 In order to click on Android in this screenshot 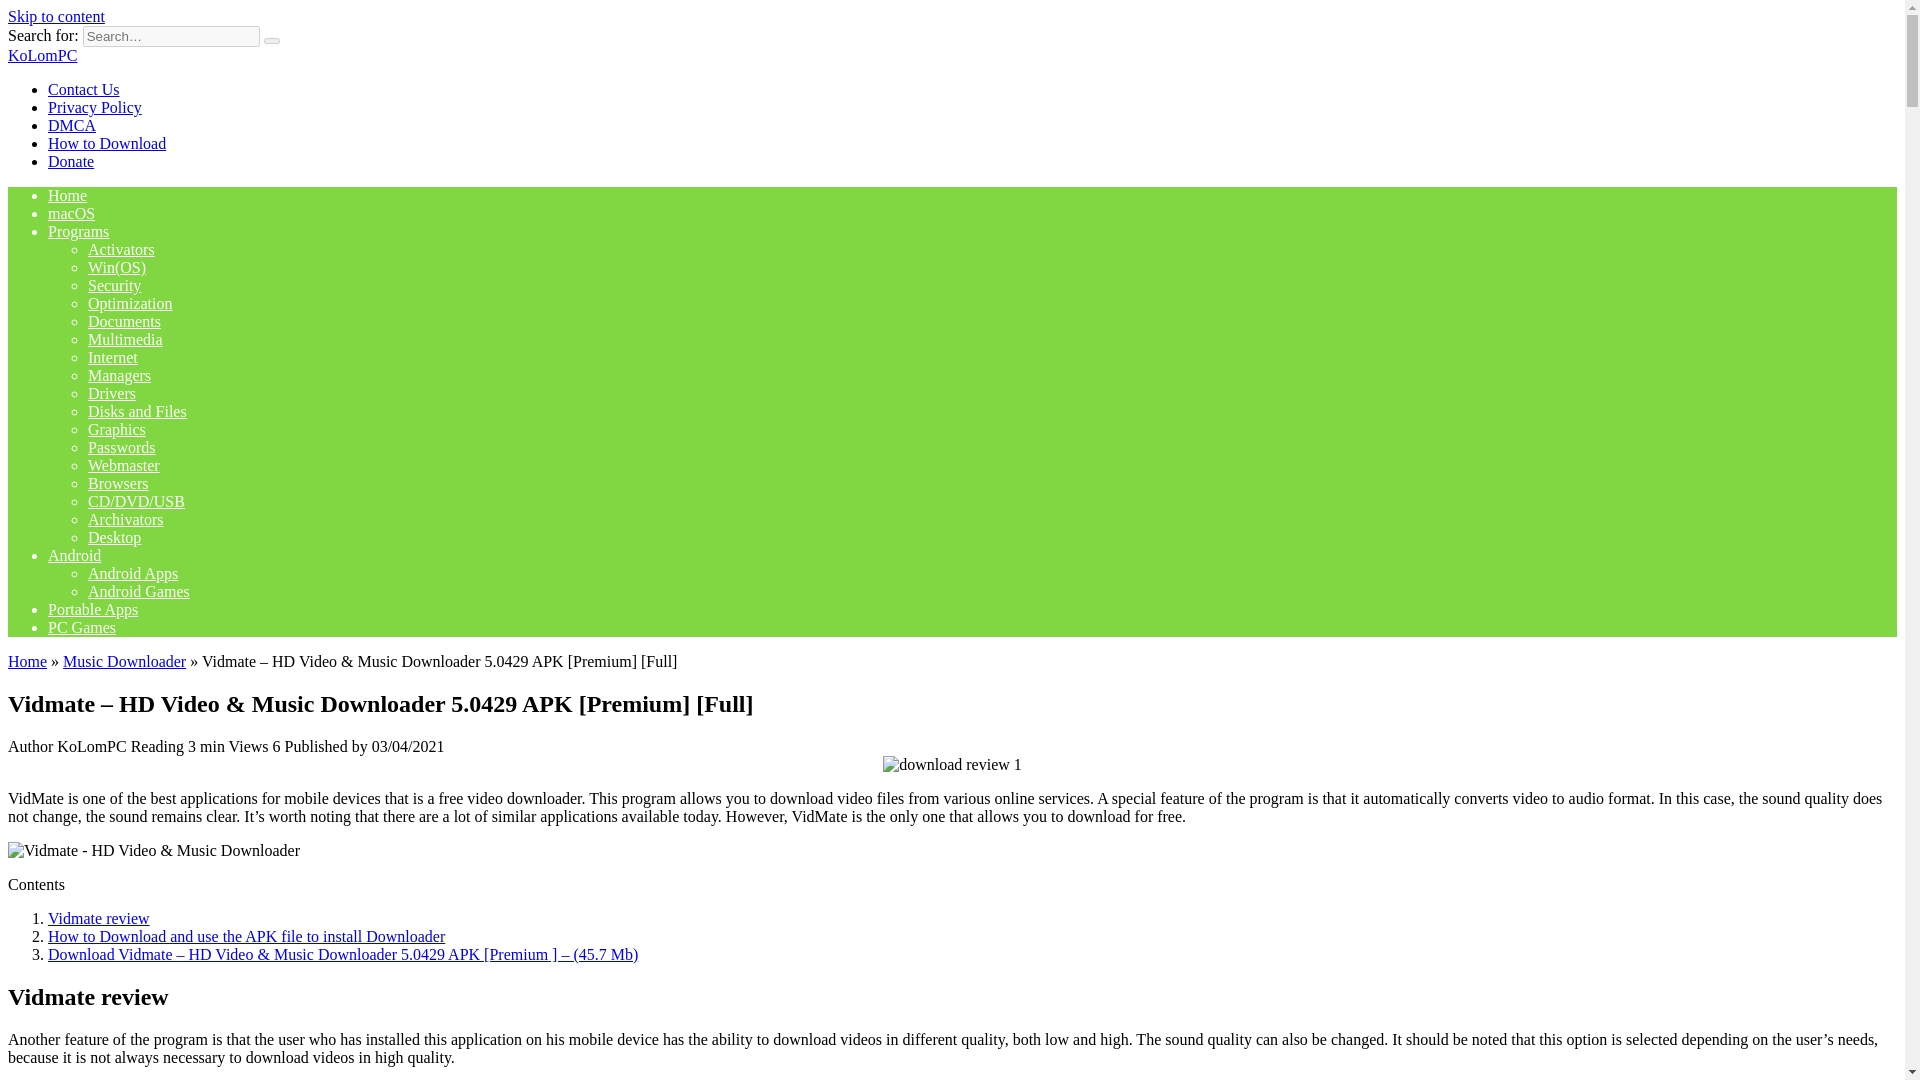, I will do `click(74, 554)`.